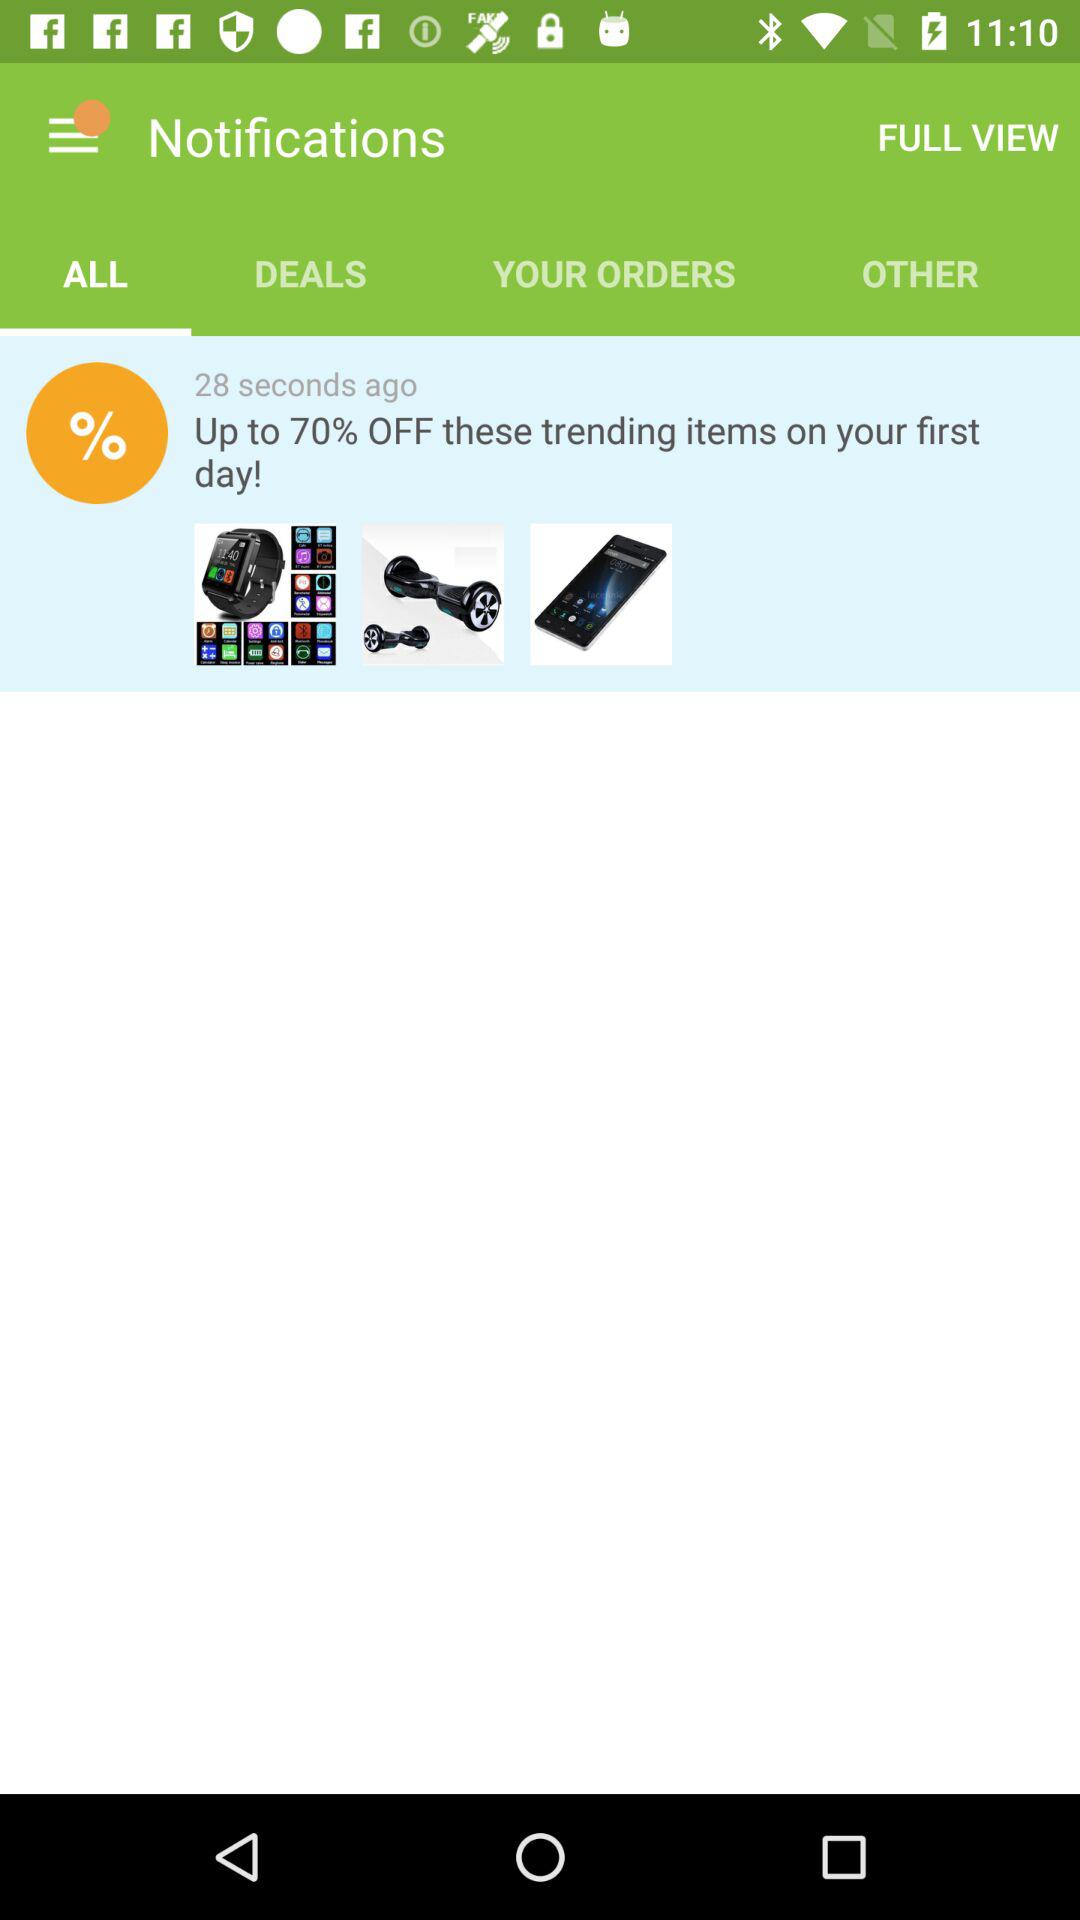  What do you see at coordinates (96, 272) in the screenshot?
I see `turn on all` at bounding box center [96, 272].